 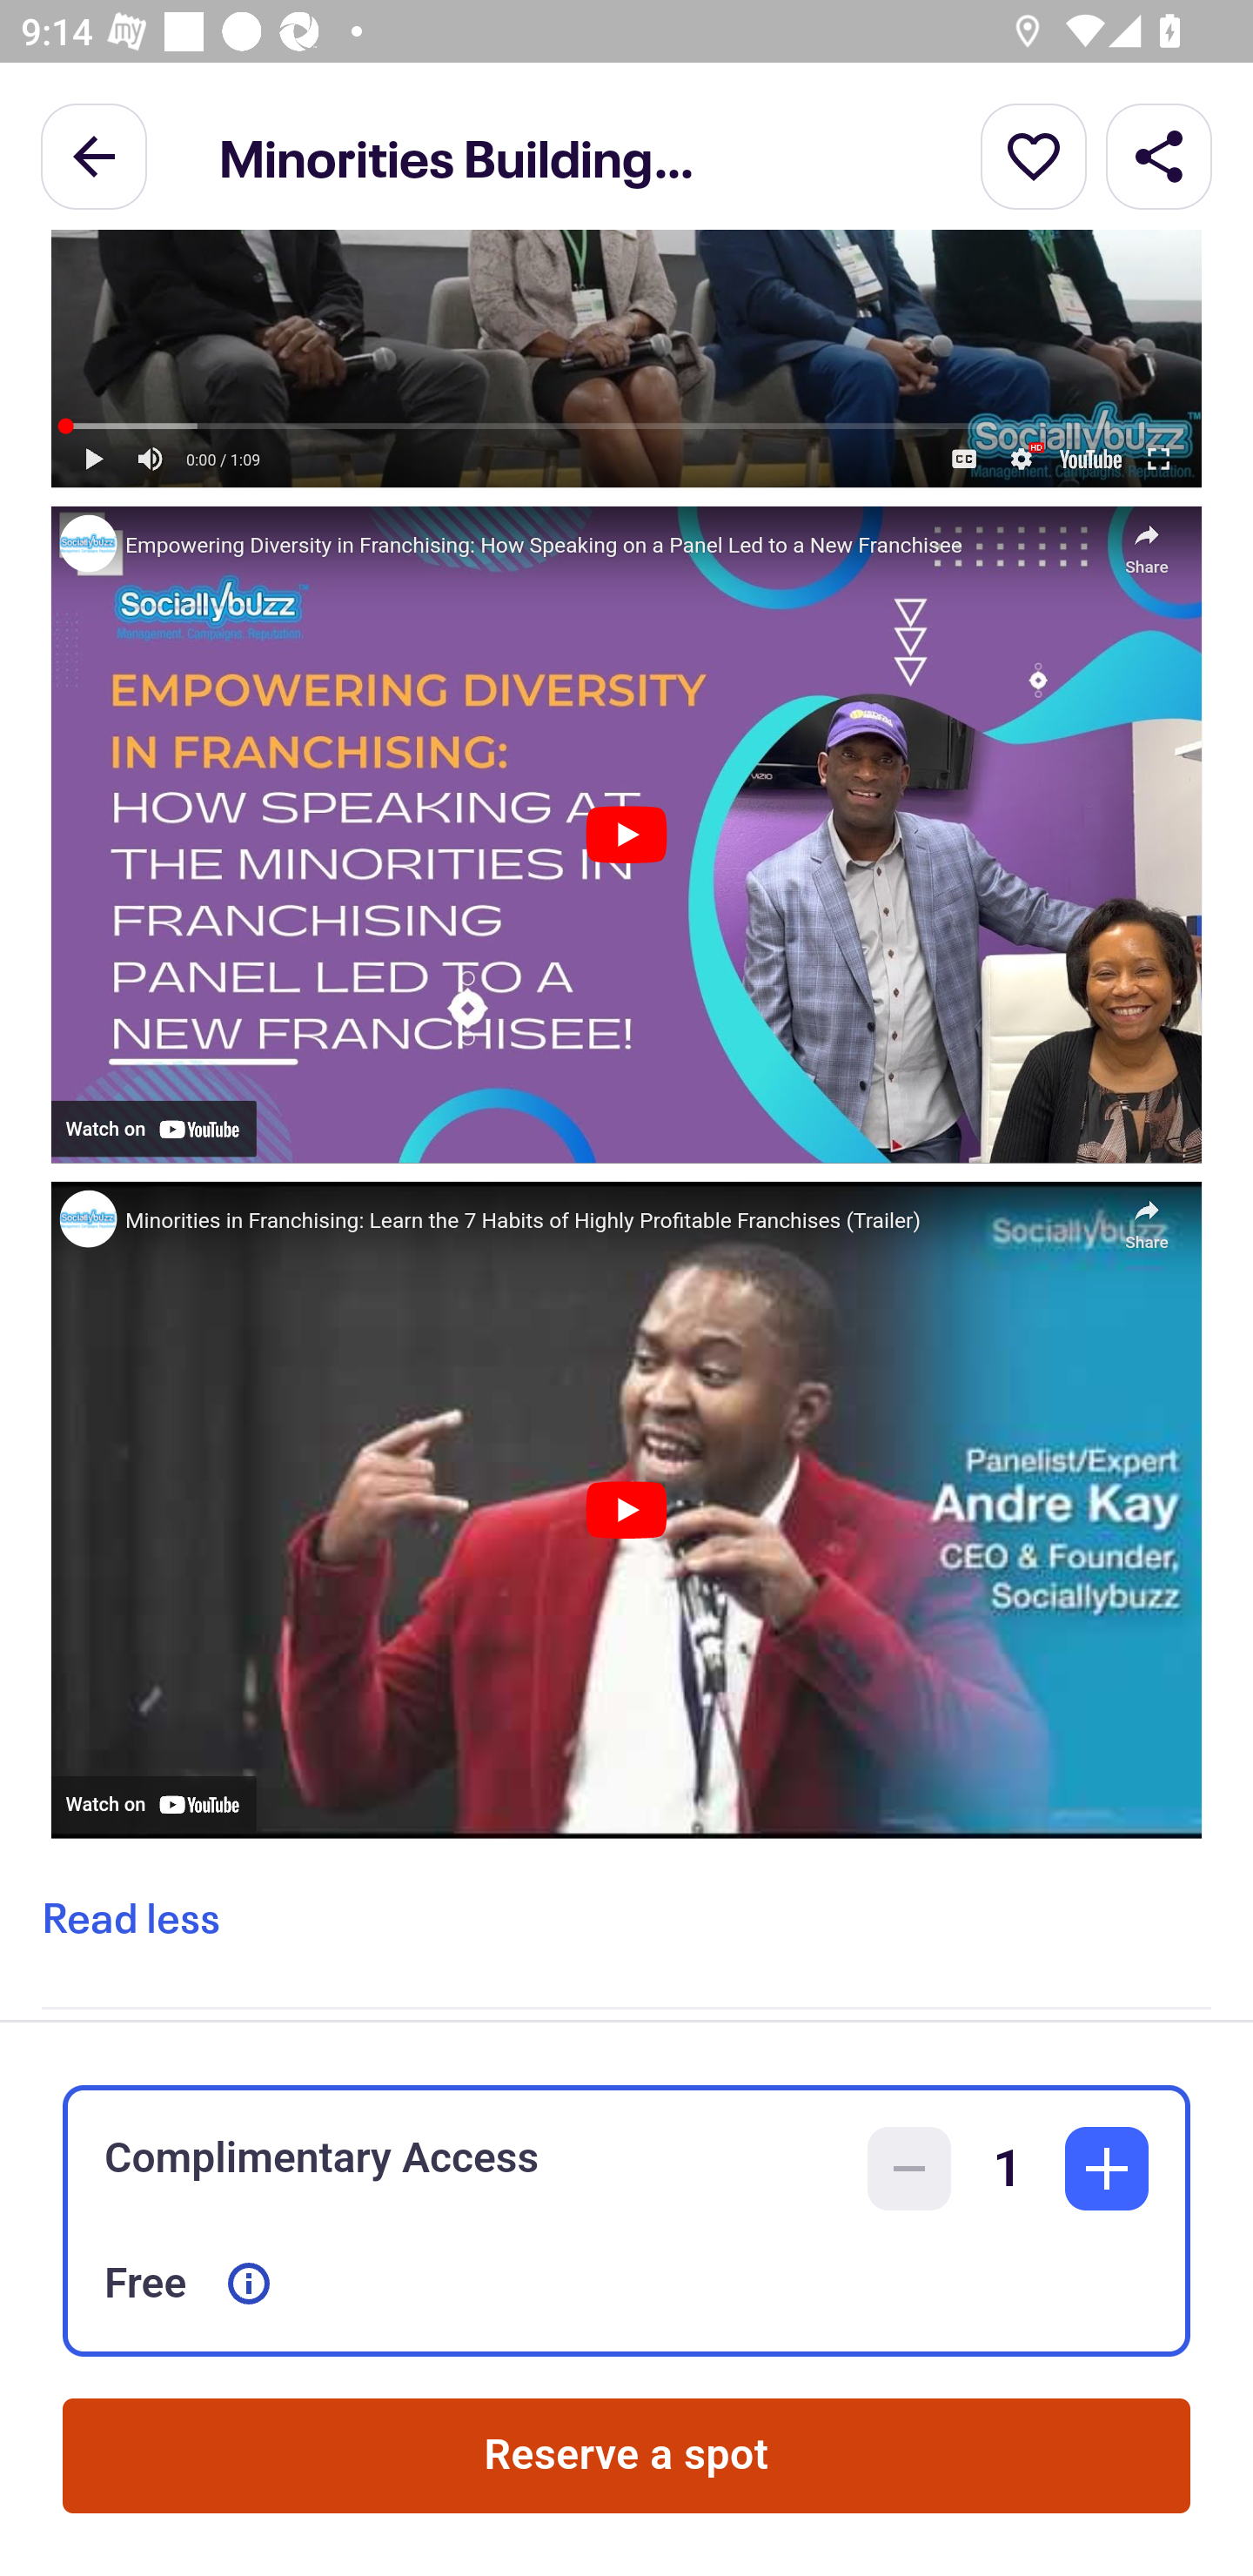 I want to click on Back, so click(x=94, y=155).